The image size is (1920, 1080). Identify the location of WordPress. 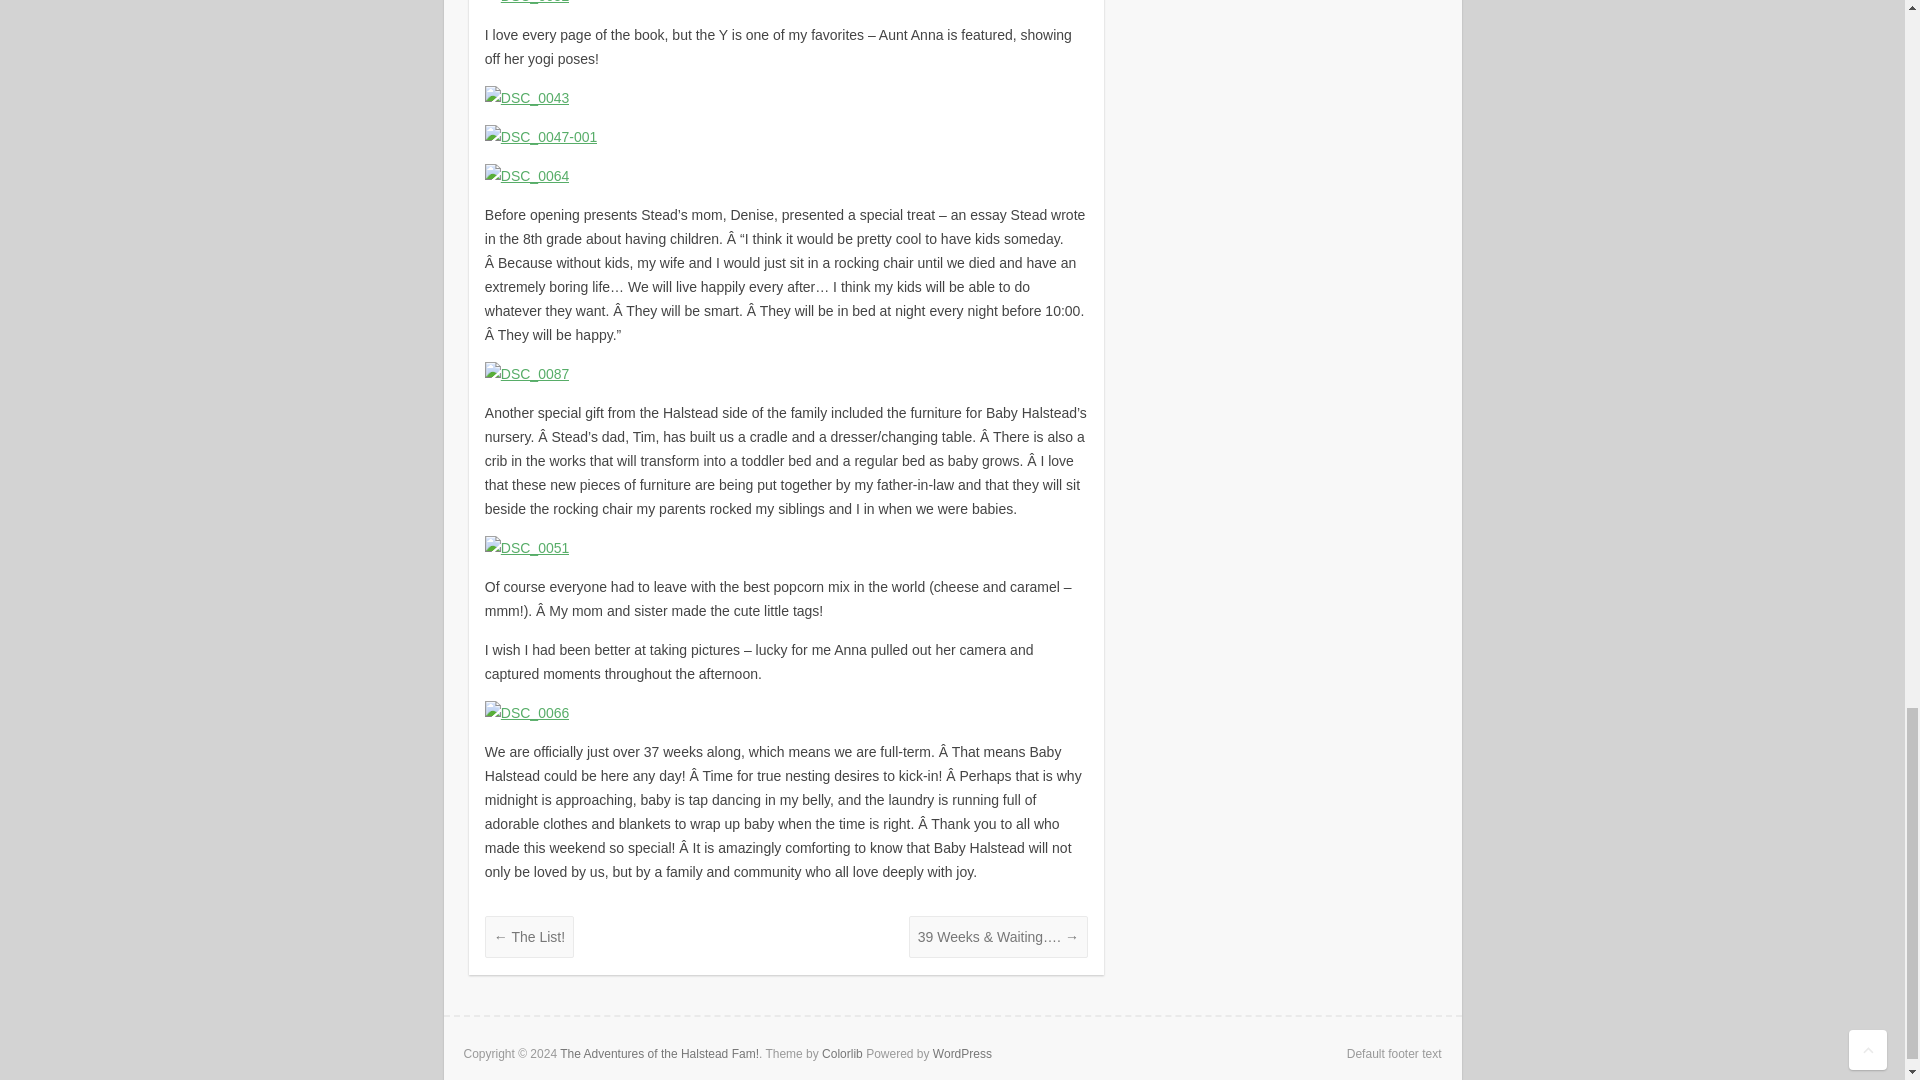
(962, 1053).